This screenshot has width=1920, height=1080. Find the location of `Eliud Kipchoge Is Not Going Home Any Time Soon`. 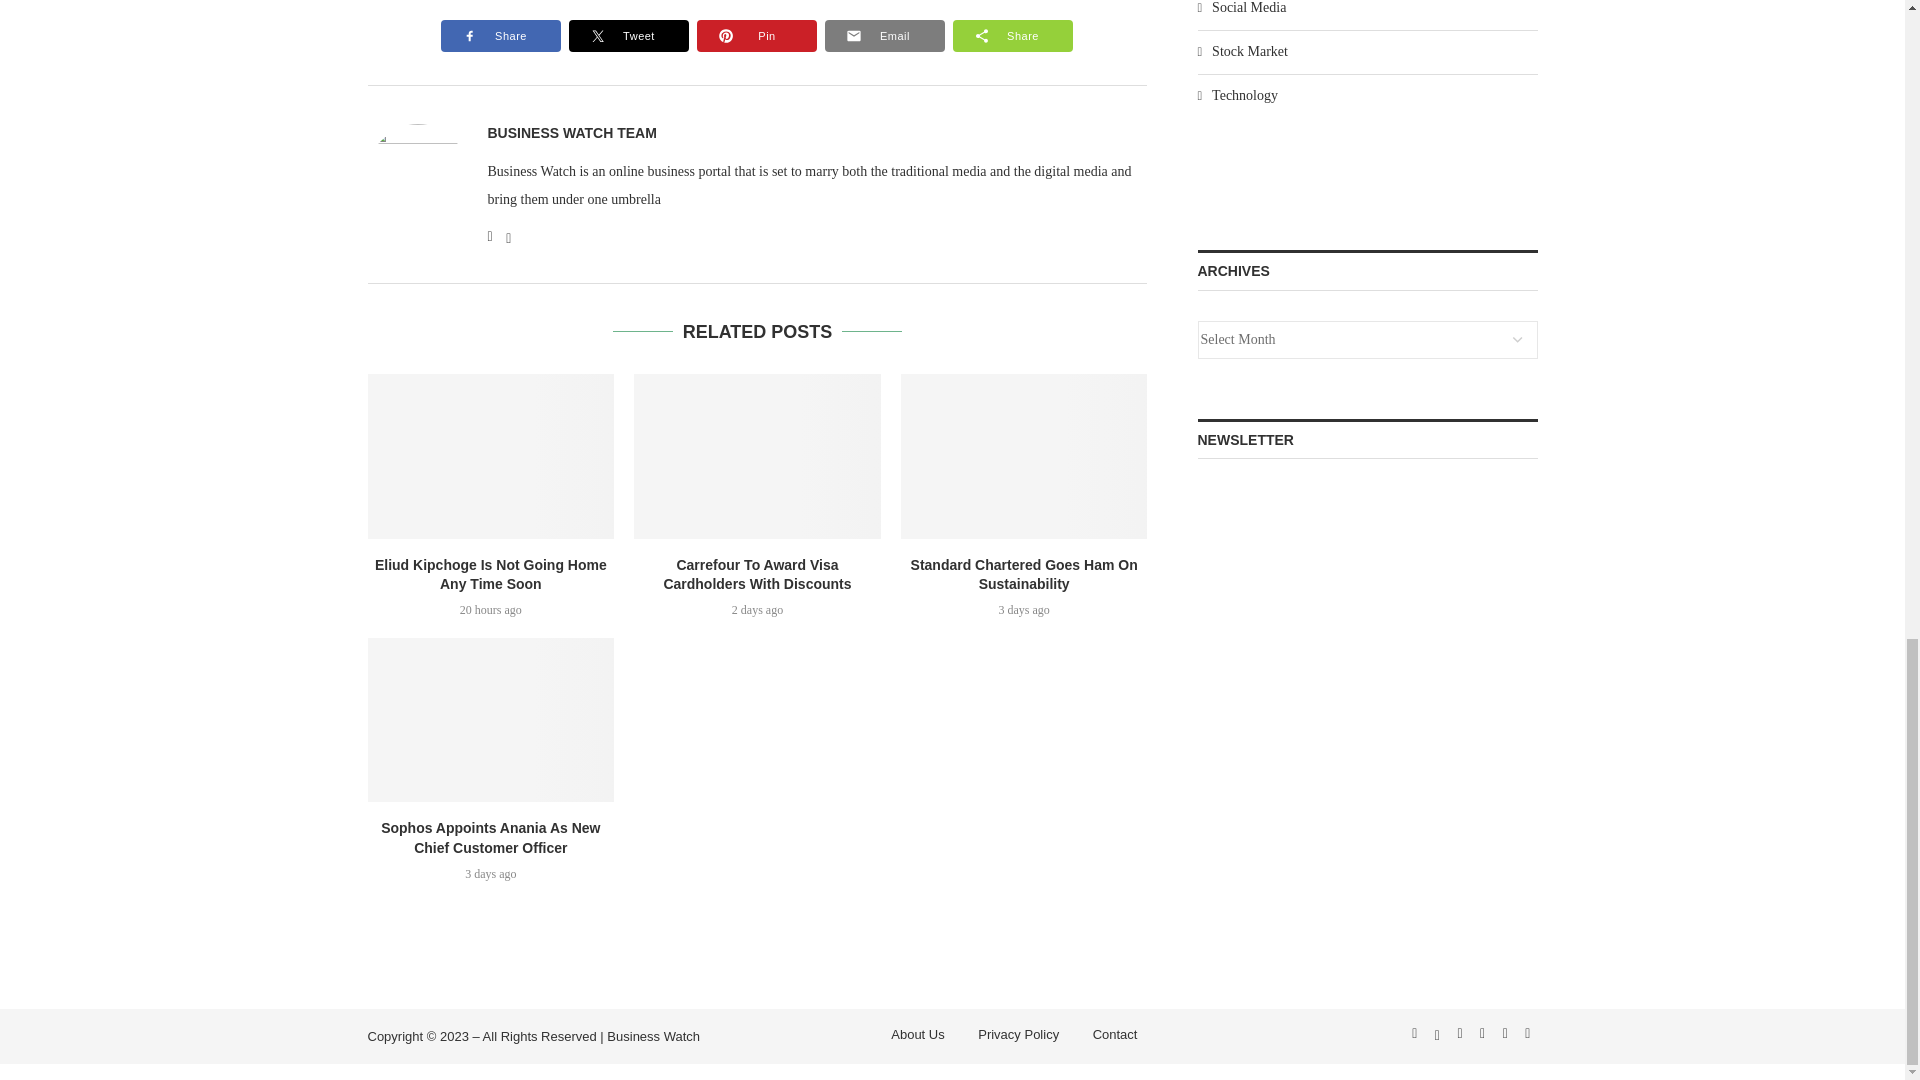

Eliud Kipchoge Is Not Going Home Any Time Soon is located at coordinates (491, 455).